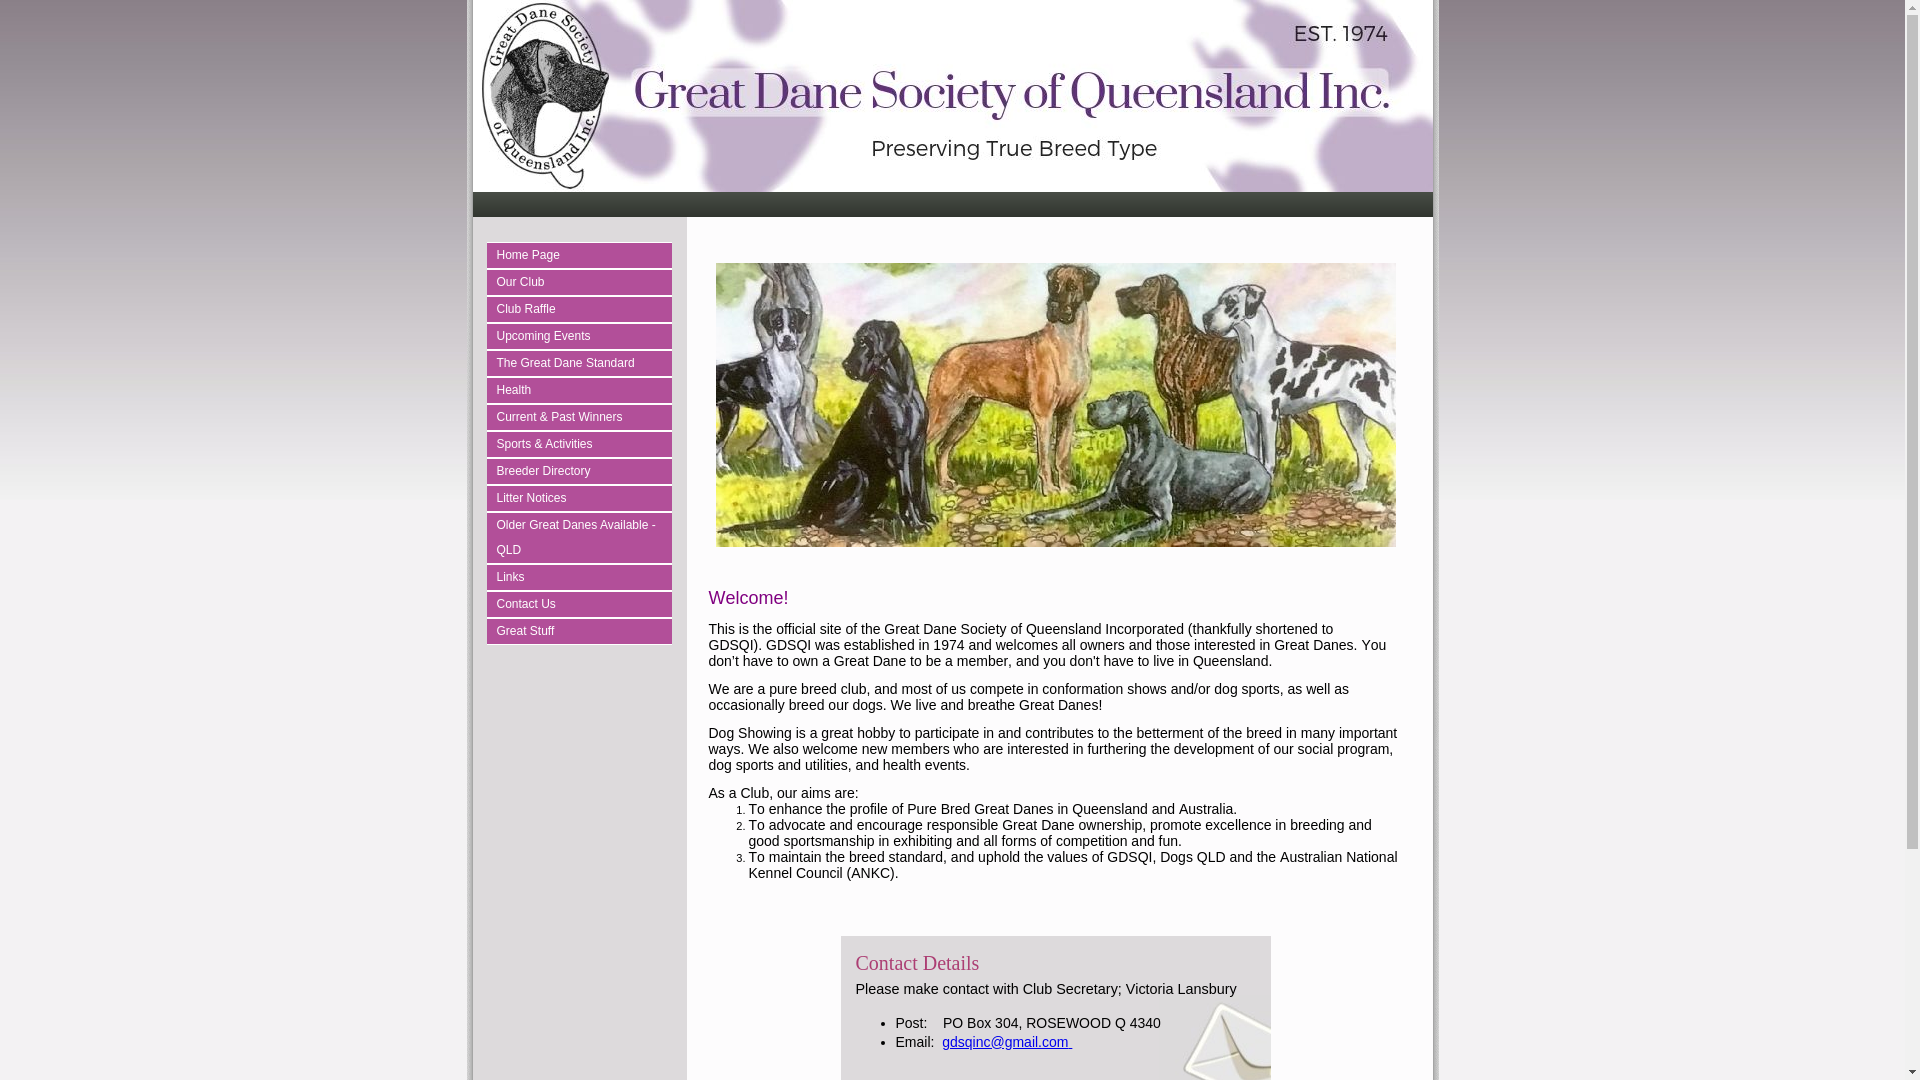 The width and height of the screenshot is (1920, 1080). I want to click on Current & Past Winners, so click(584, 418).